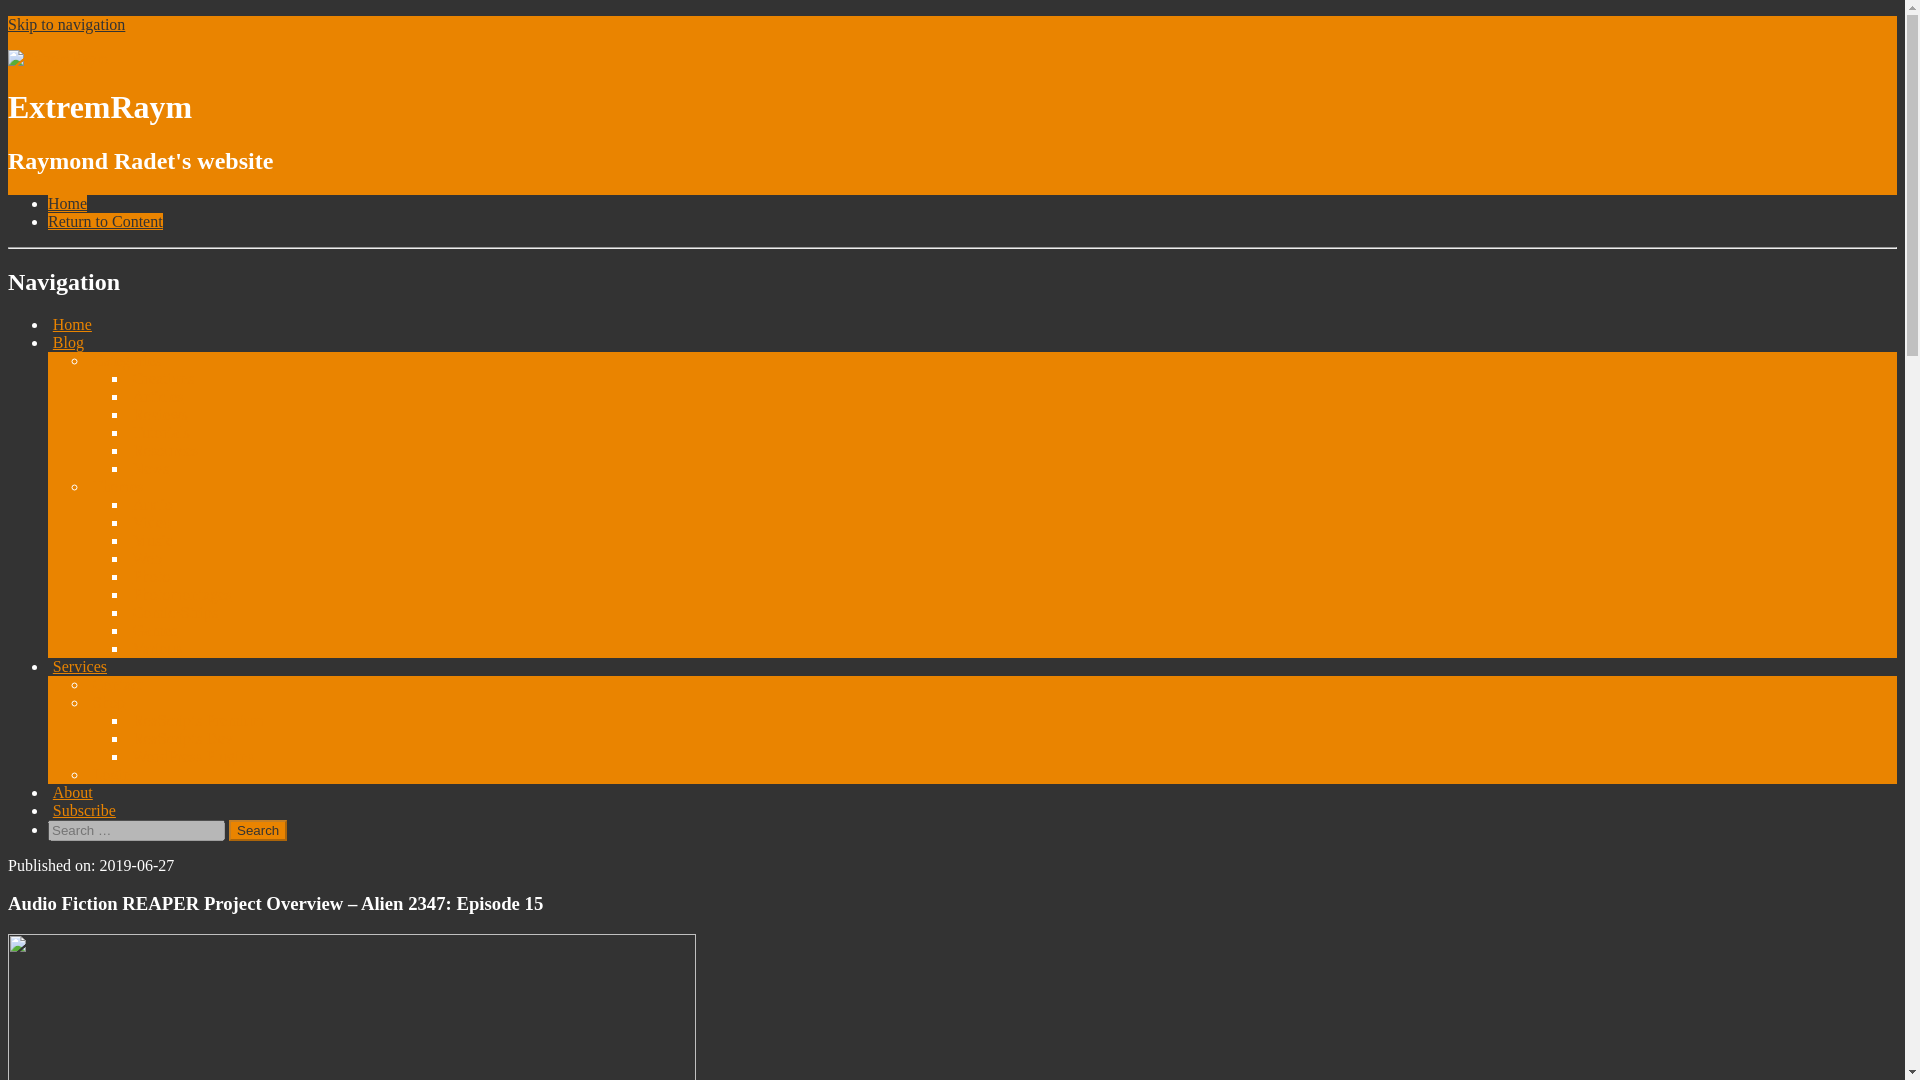  Describe the element at coordinates (149, 576) in the screenshot. I see `Photo` at that location.